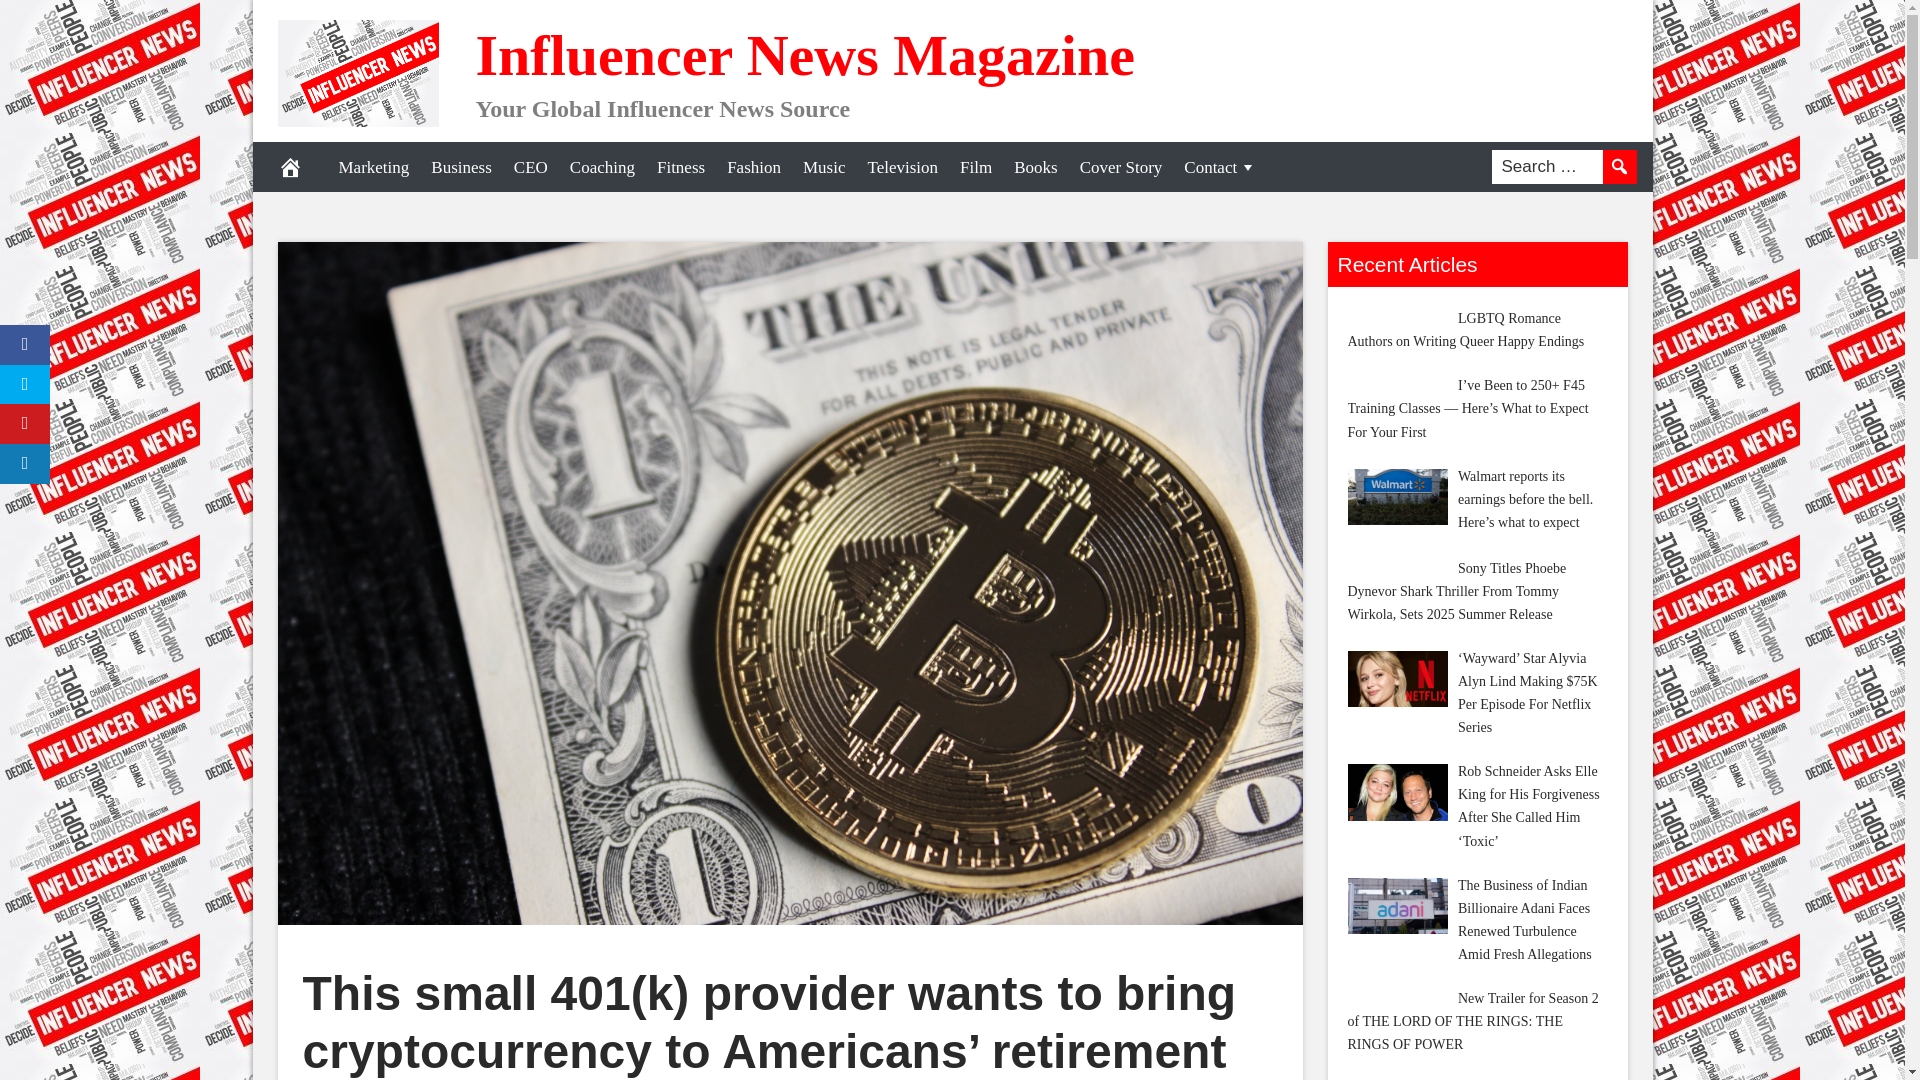 Image resolution: width=1920 pixels, height=1080 pixels. Describe the element at coordinates (824, 166) in the screenshot. I see `Music` at that location.